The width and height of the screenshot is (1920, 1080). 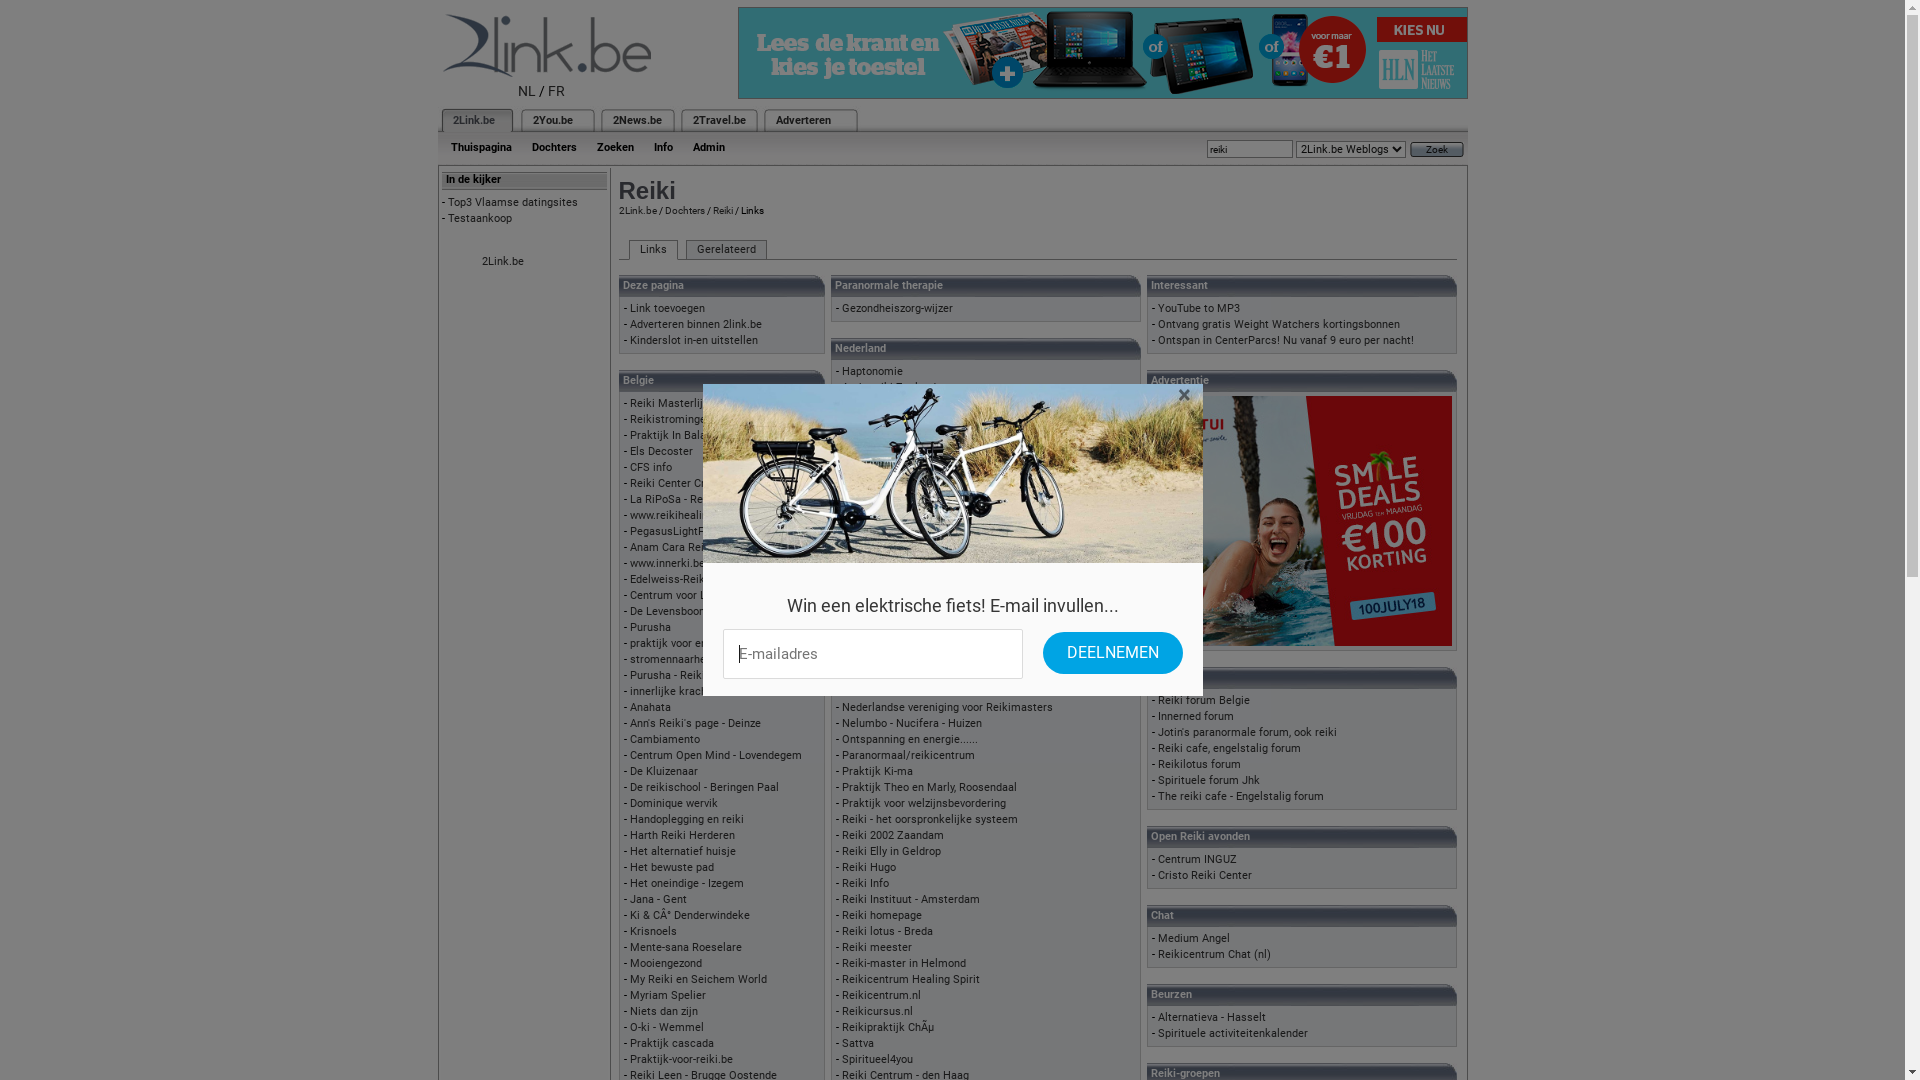 I want to click on Purusha, so click(x=650, y=628).